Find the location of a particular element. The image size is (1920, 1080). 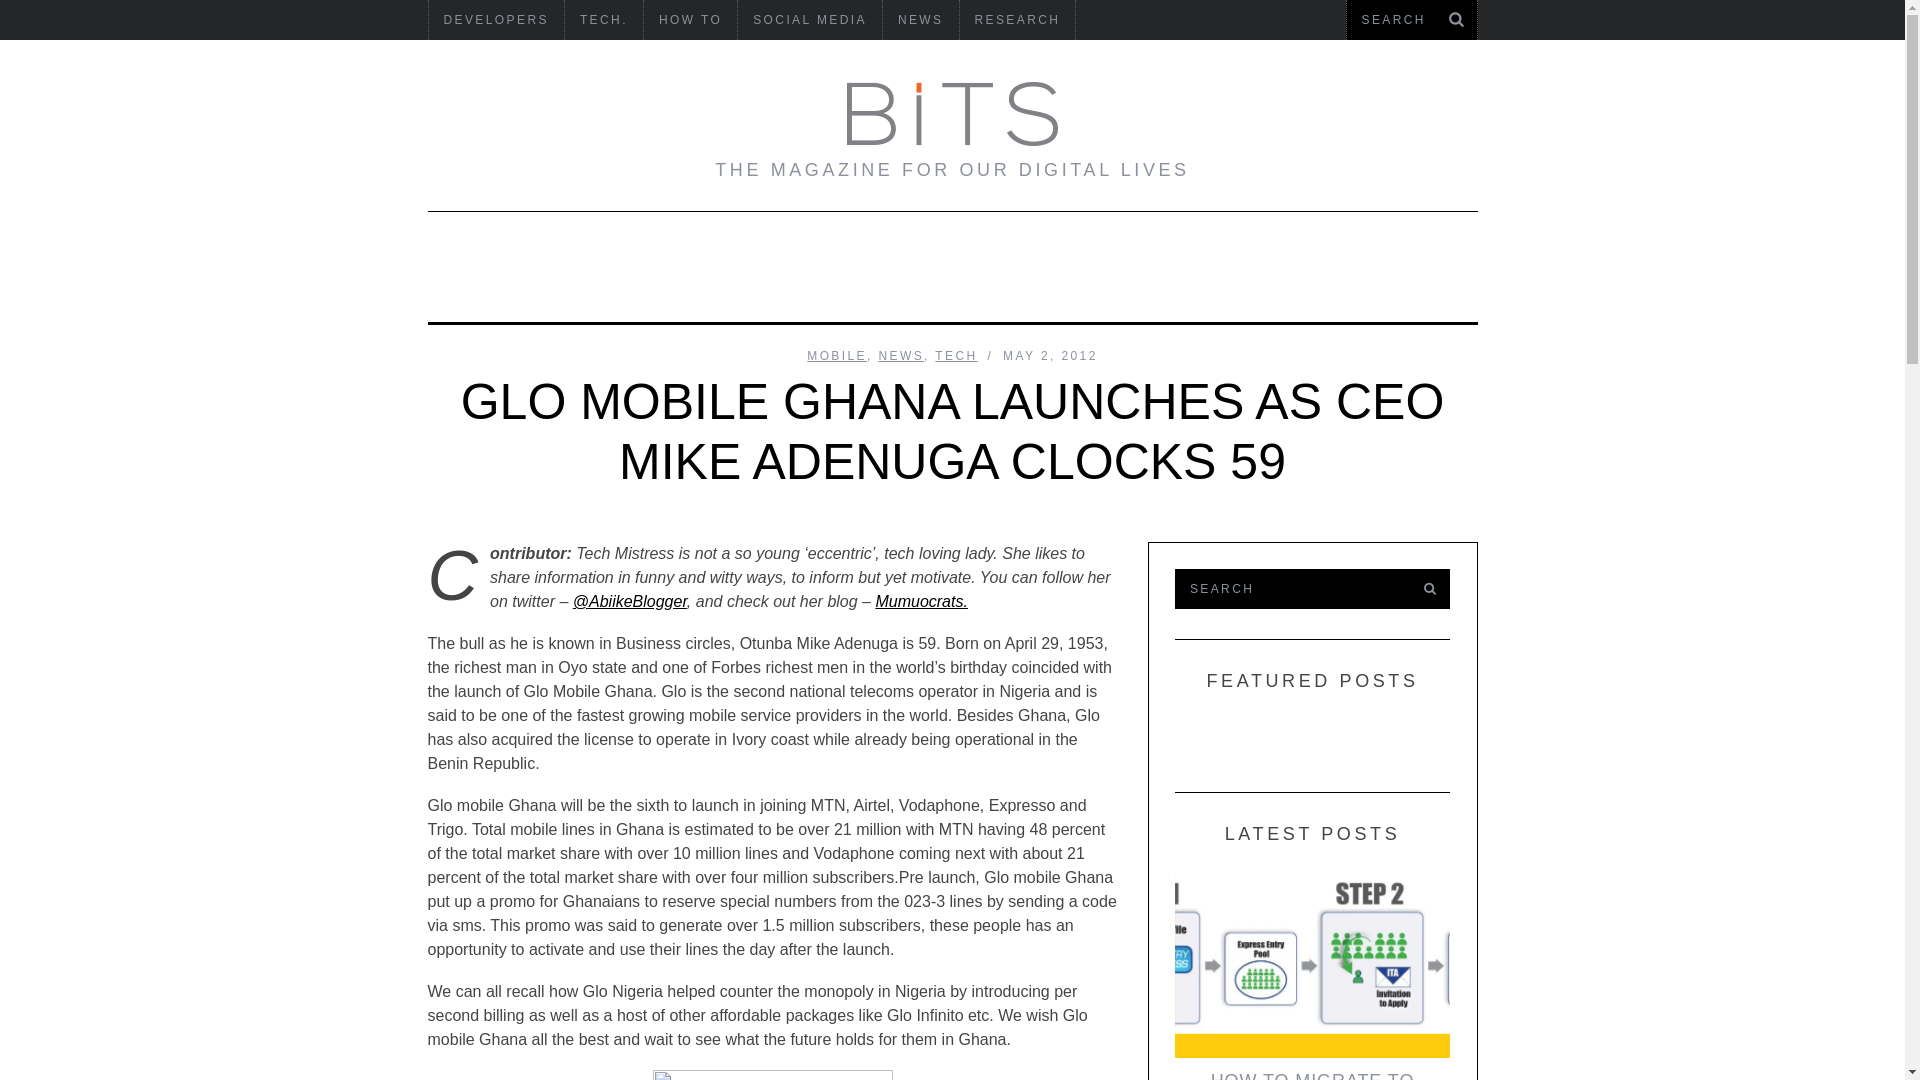

Search is located at coordinates (1288, 589).